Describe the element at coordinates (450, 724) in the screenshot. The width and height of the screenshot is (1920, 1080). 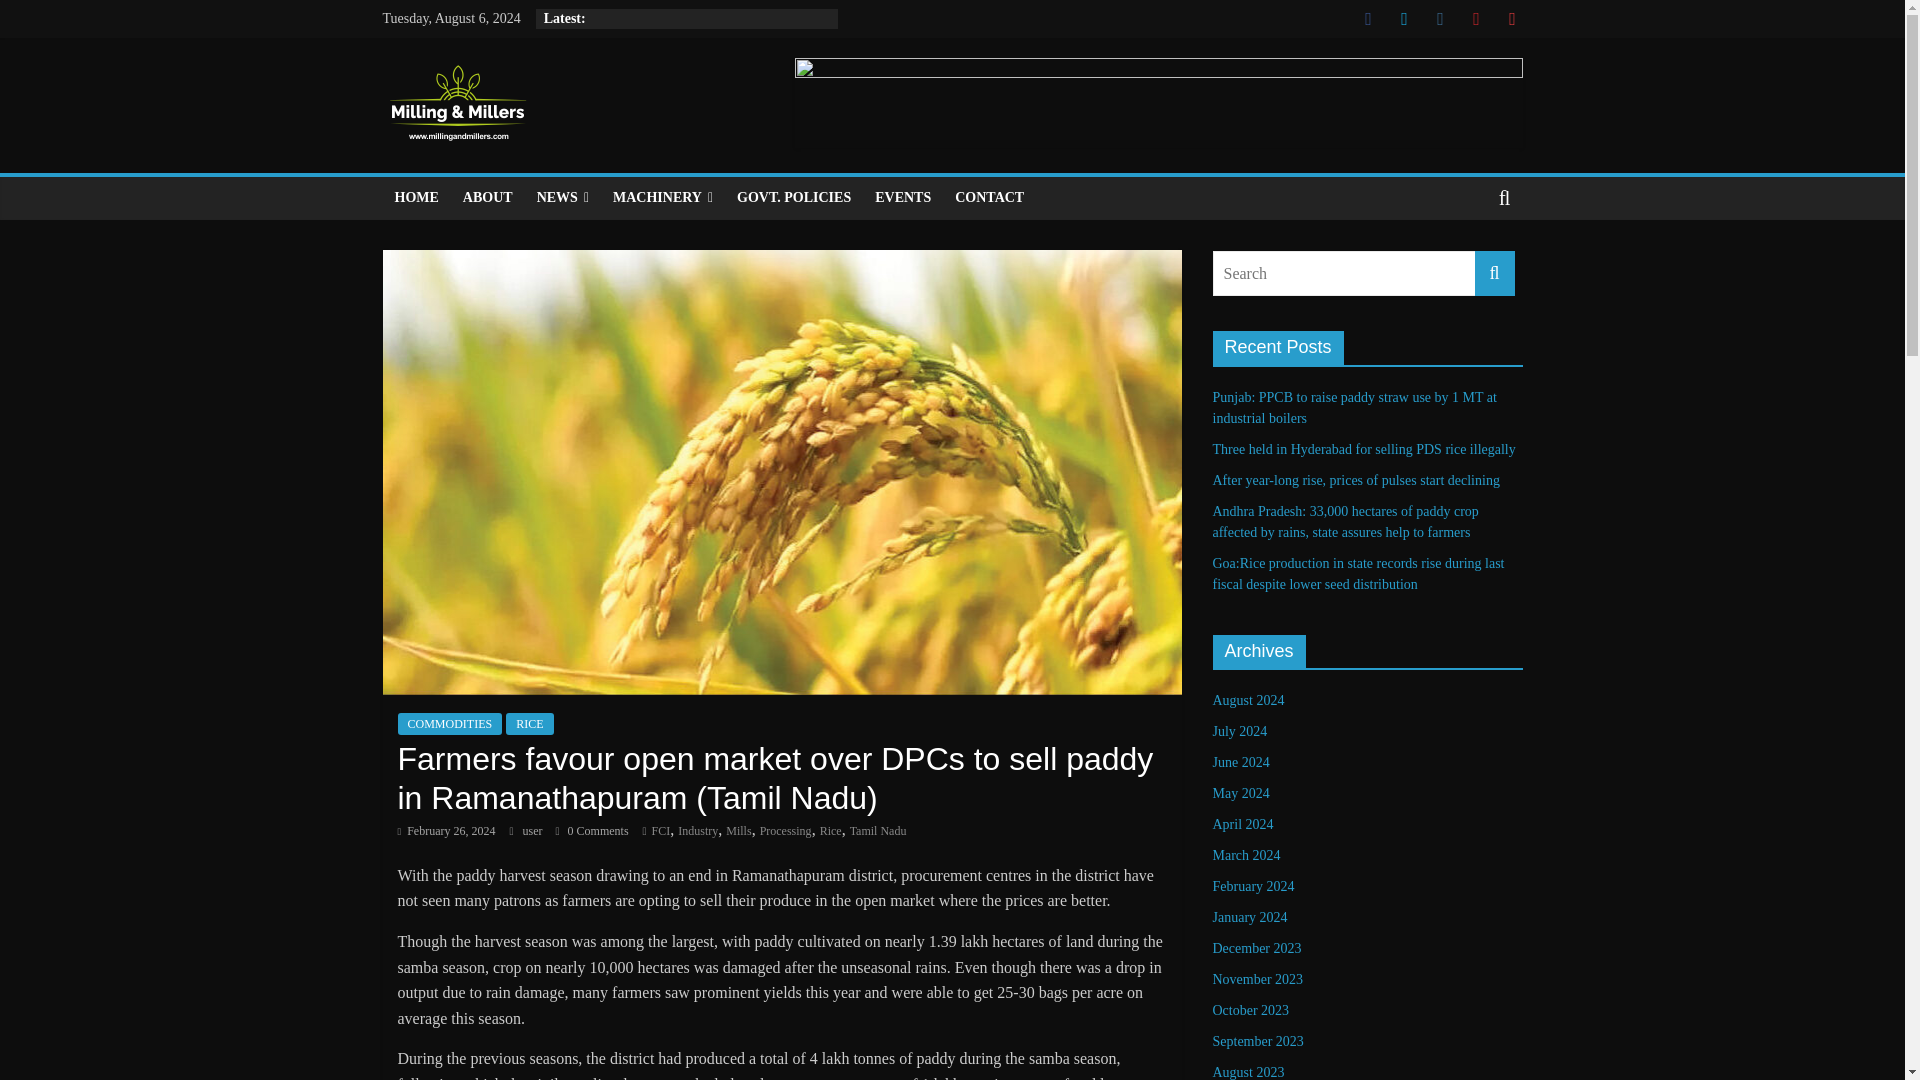
I see `COMMODITIES` at that location.